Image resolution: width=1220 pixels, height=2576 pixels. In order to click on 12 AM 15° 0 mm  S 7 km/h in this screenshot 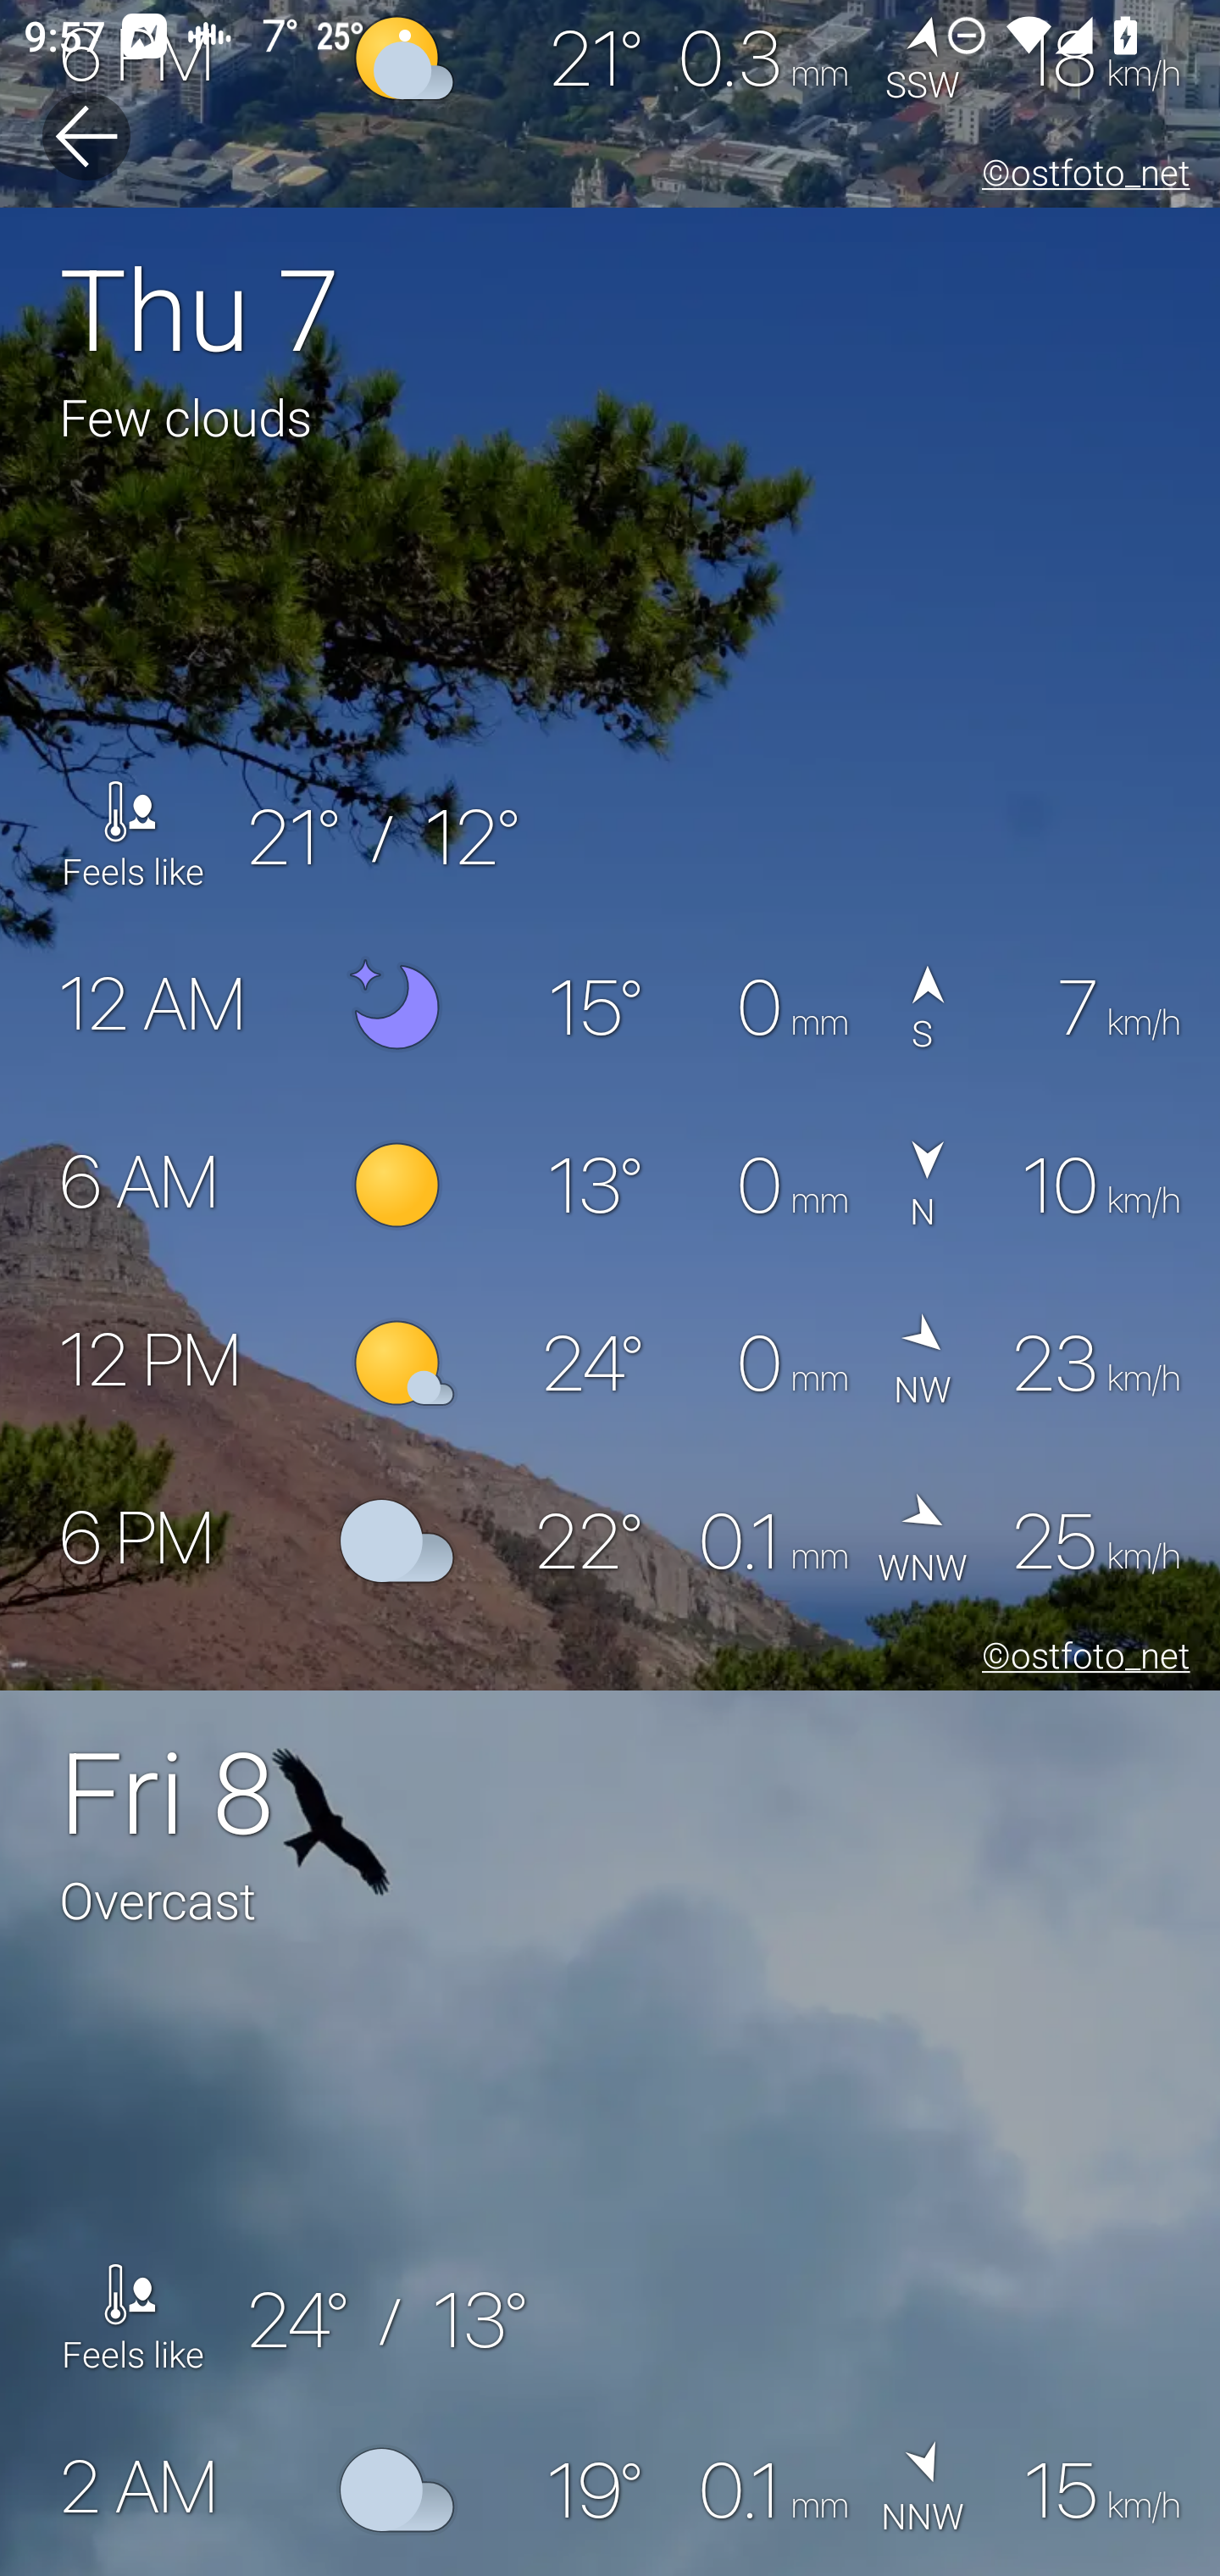, I will do `click(610, 1008)`.